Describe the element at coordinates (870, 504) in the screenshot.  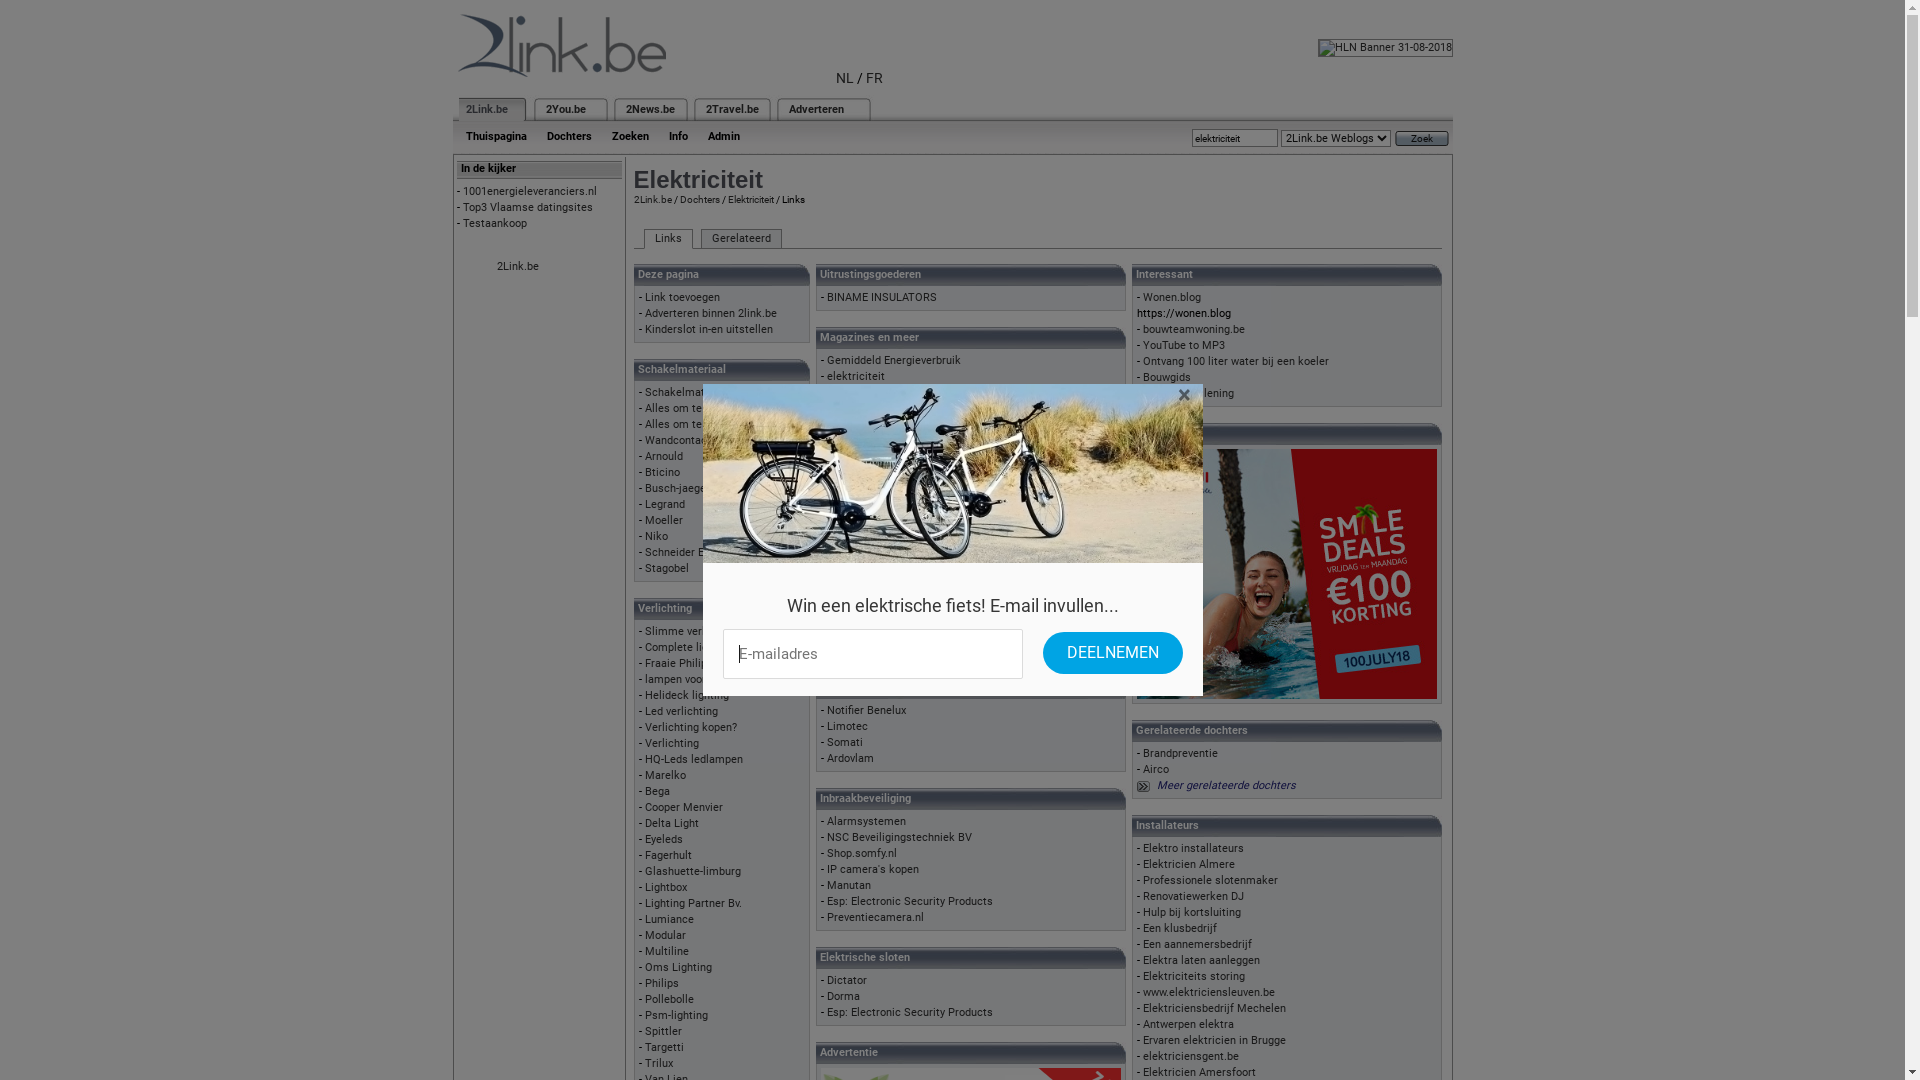
I see `Pluizentondeuses` at that location.